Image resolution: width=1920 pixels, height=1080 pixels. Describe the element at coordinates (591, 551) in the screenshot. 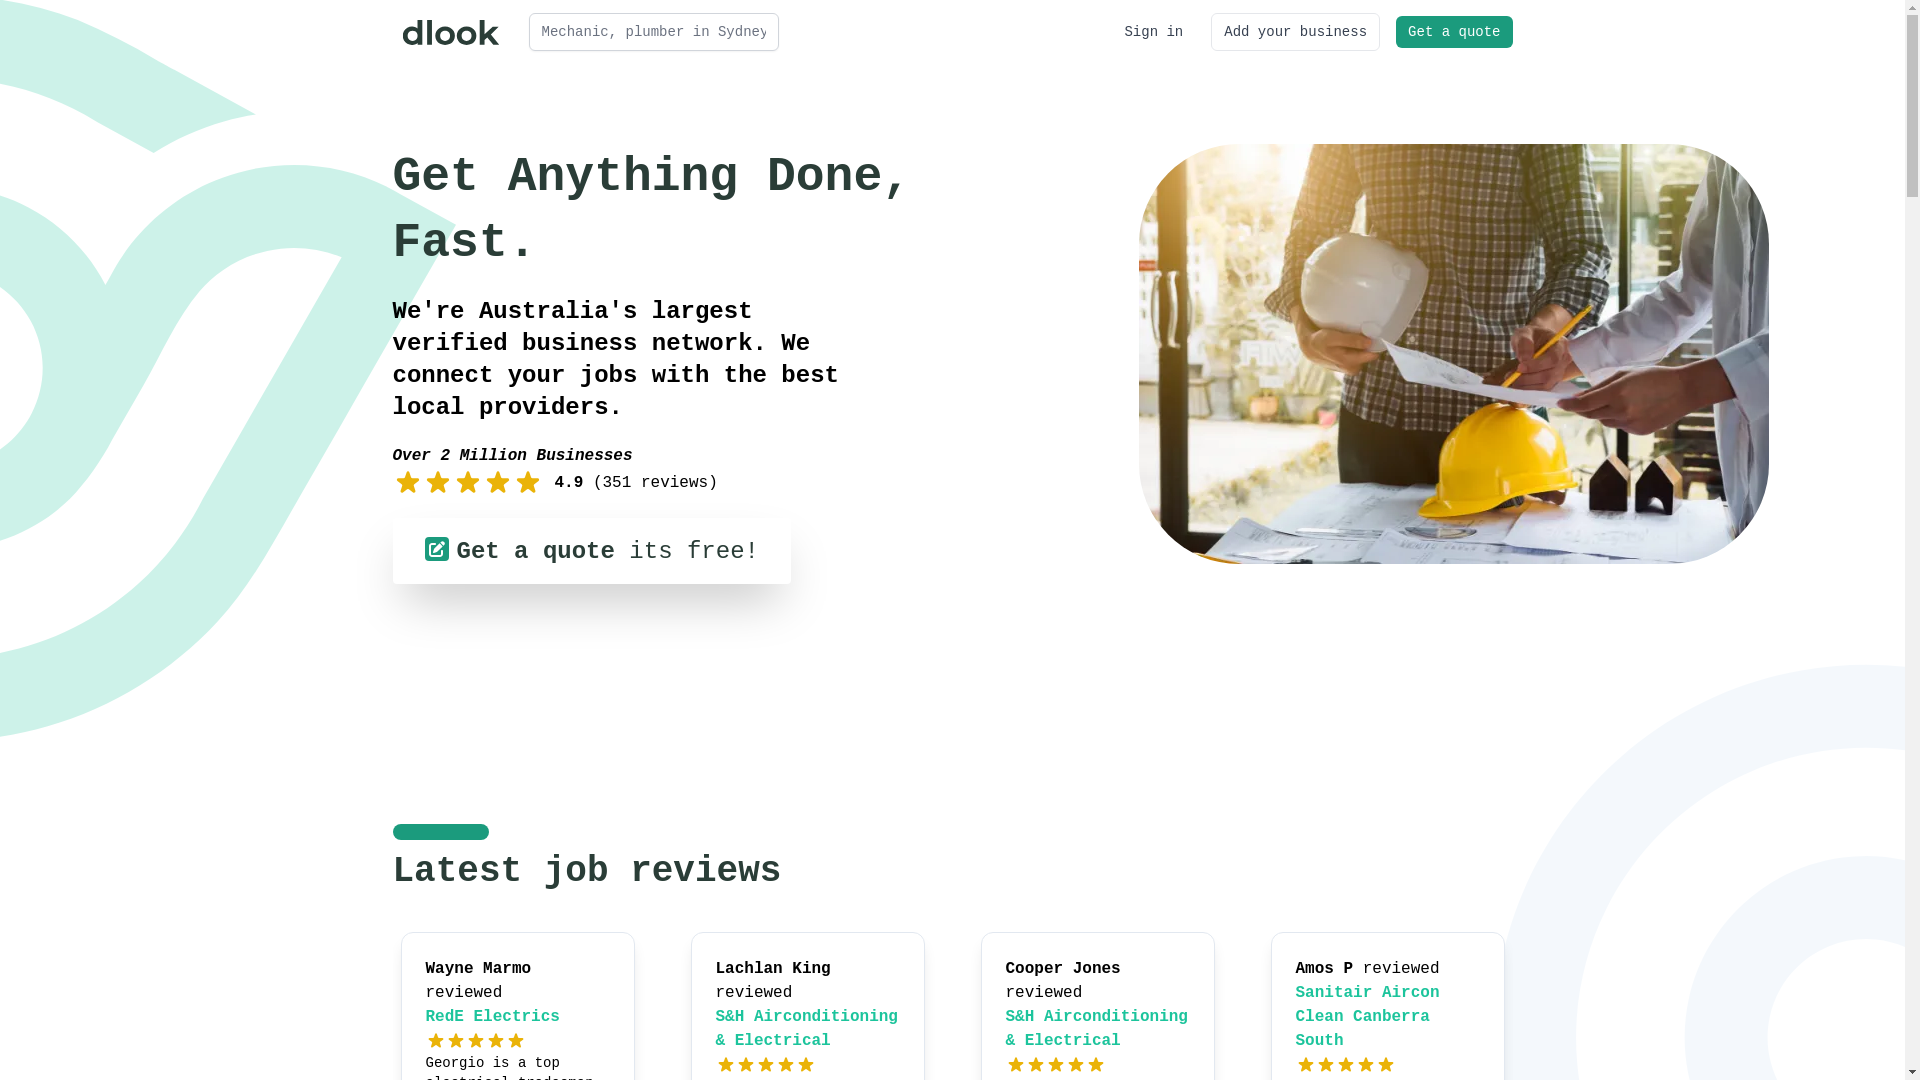

I see `Get a quote its free!` at that location.